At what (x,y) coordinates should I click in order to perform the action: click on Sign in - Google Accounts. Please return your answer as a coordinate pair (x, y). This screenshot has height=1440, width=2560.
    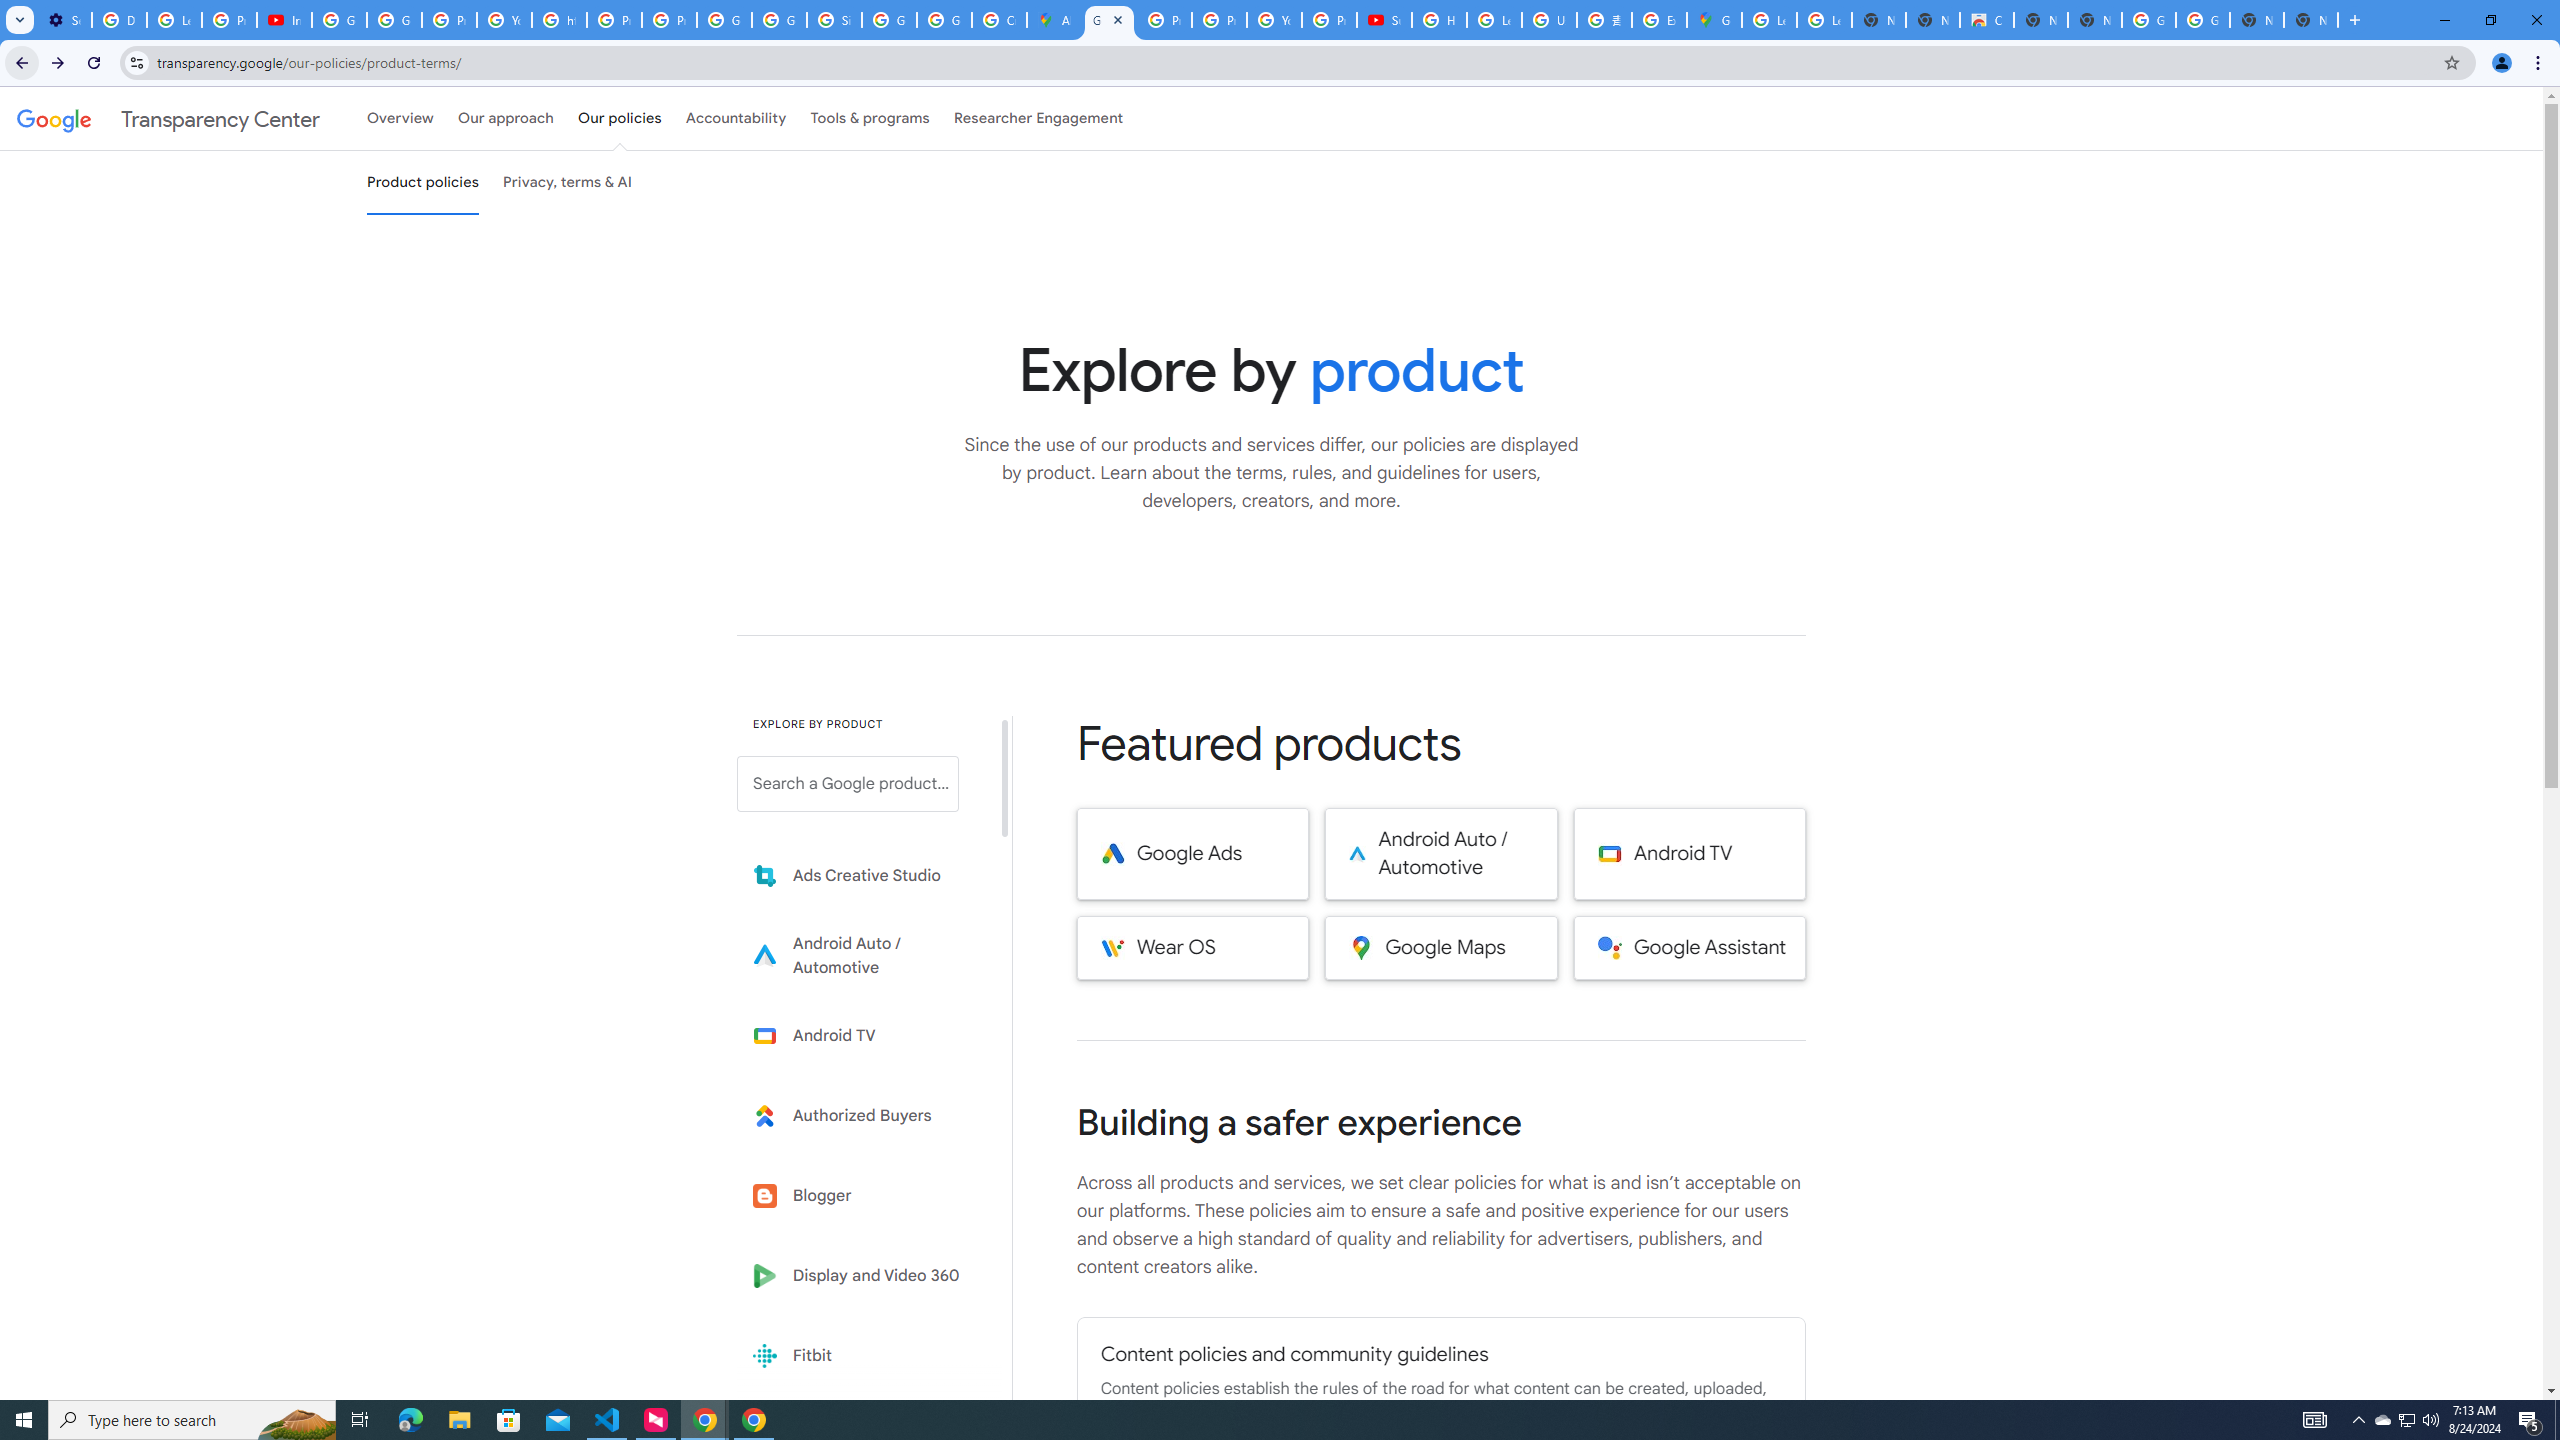
    Looking at the image, I should click on (834, 20).